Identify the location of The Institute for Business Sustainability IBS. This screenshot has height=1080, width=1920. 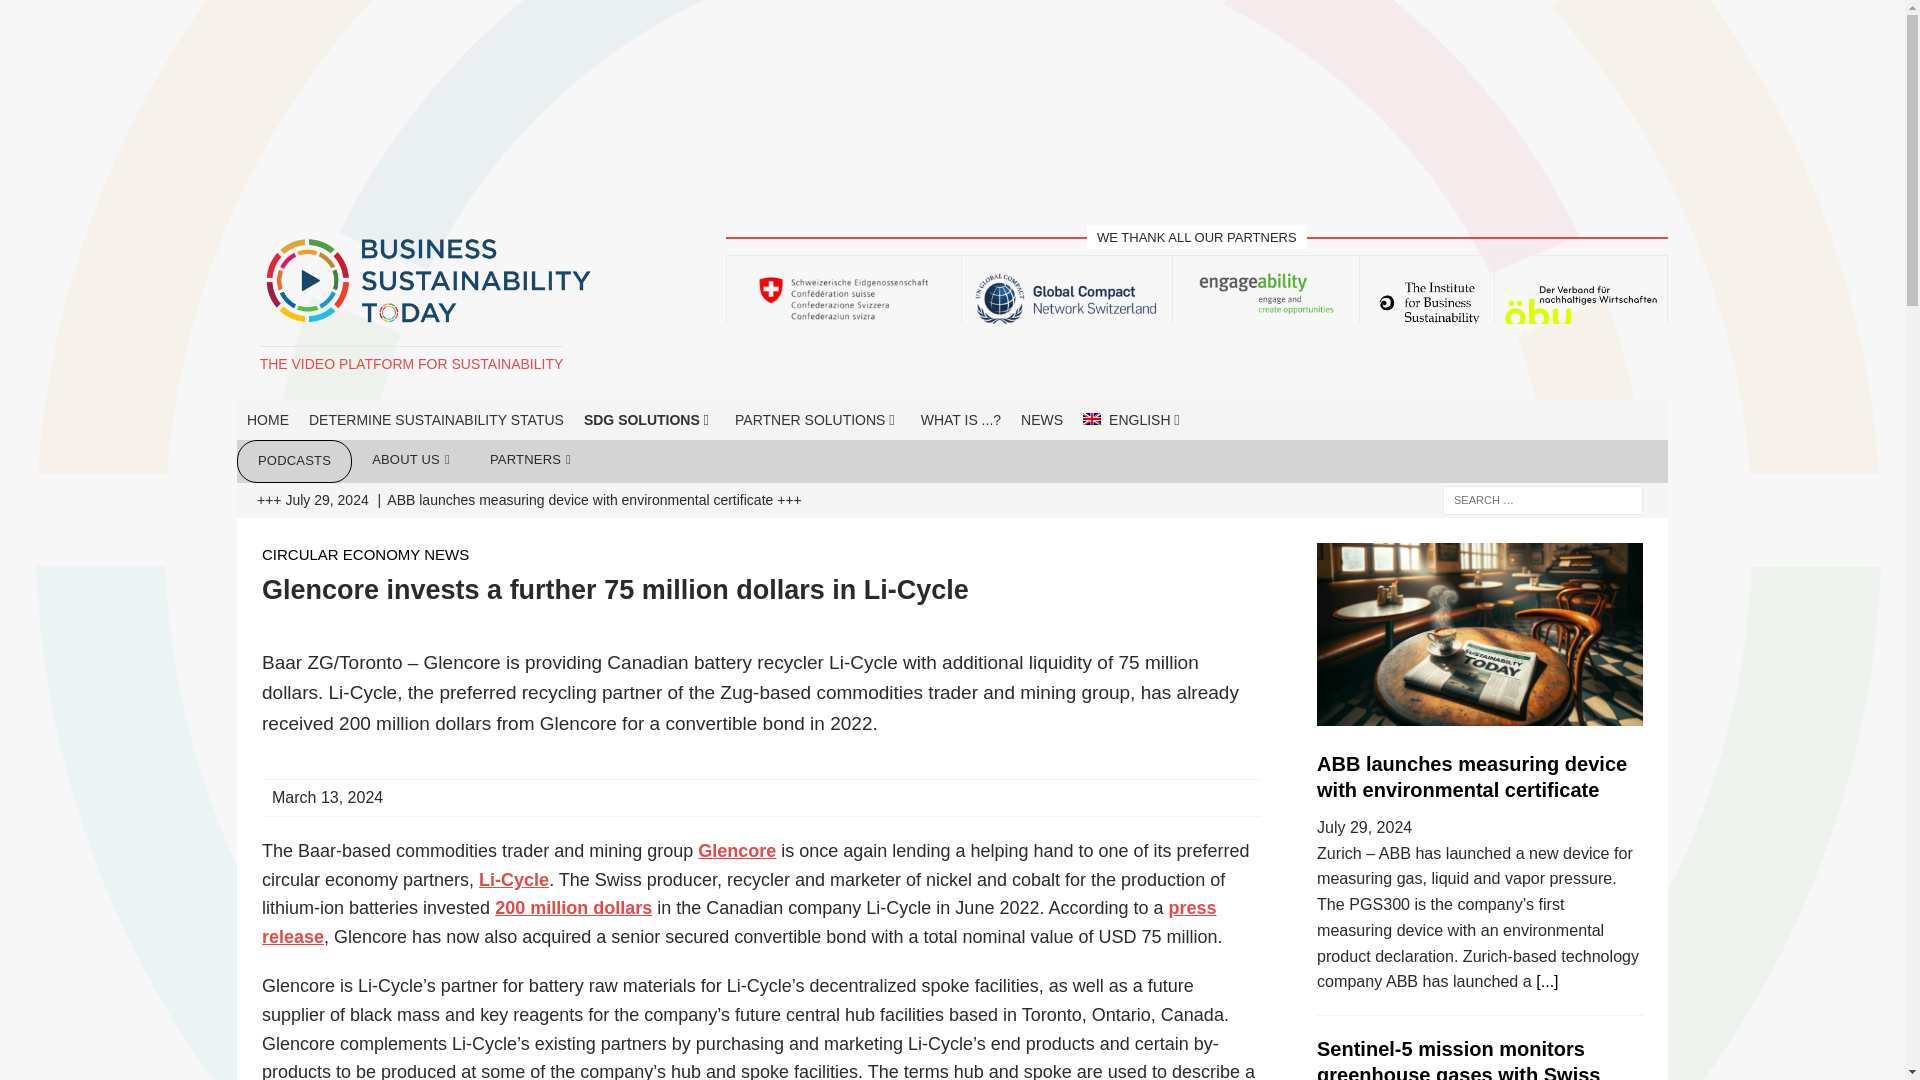
(1427, 302).